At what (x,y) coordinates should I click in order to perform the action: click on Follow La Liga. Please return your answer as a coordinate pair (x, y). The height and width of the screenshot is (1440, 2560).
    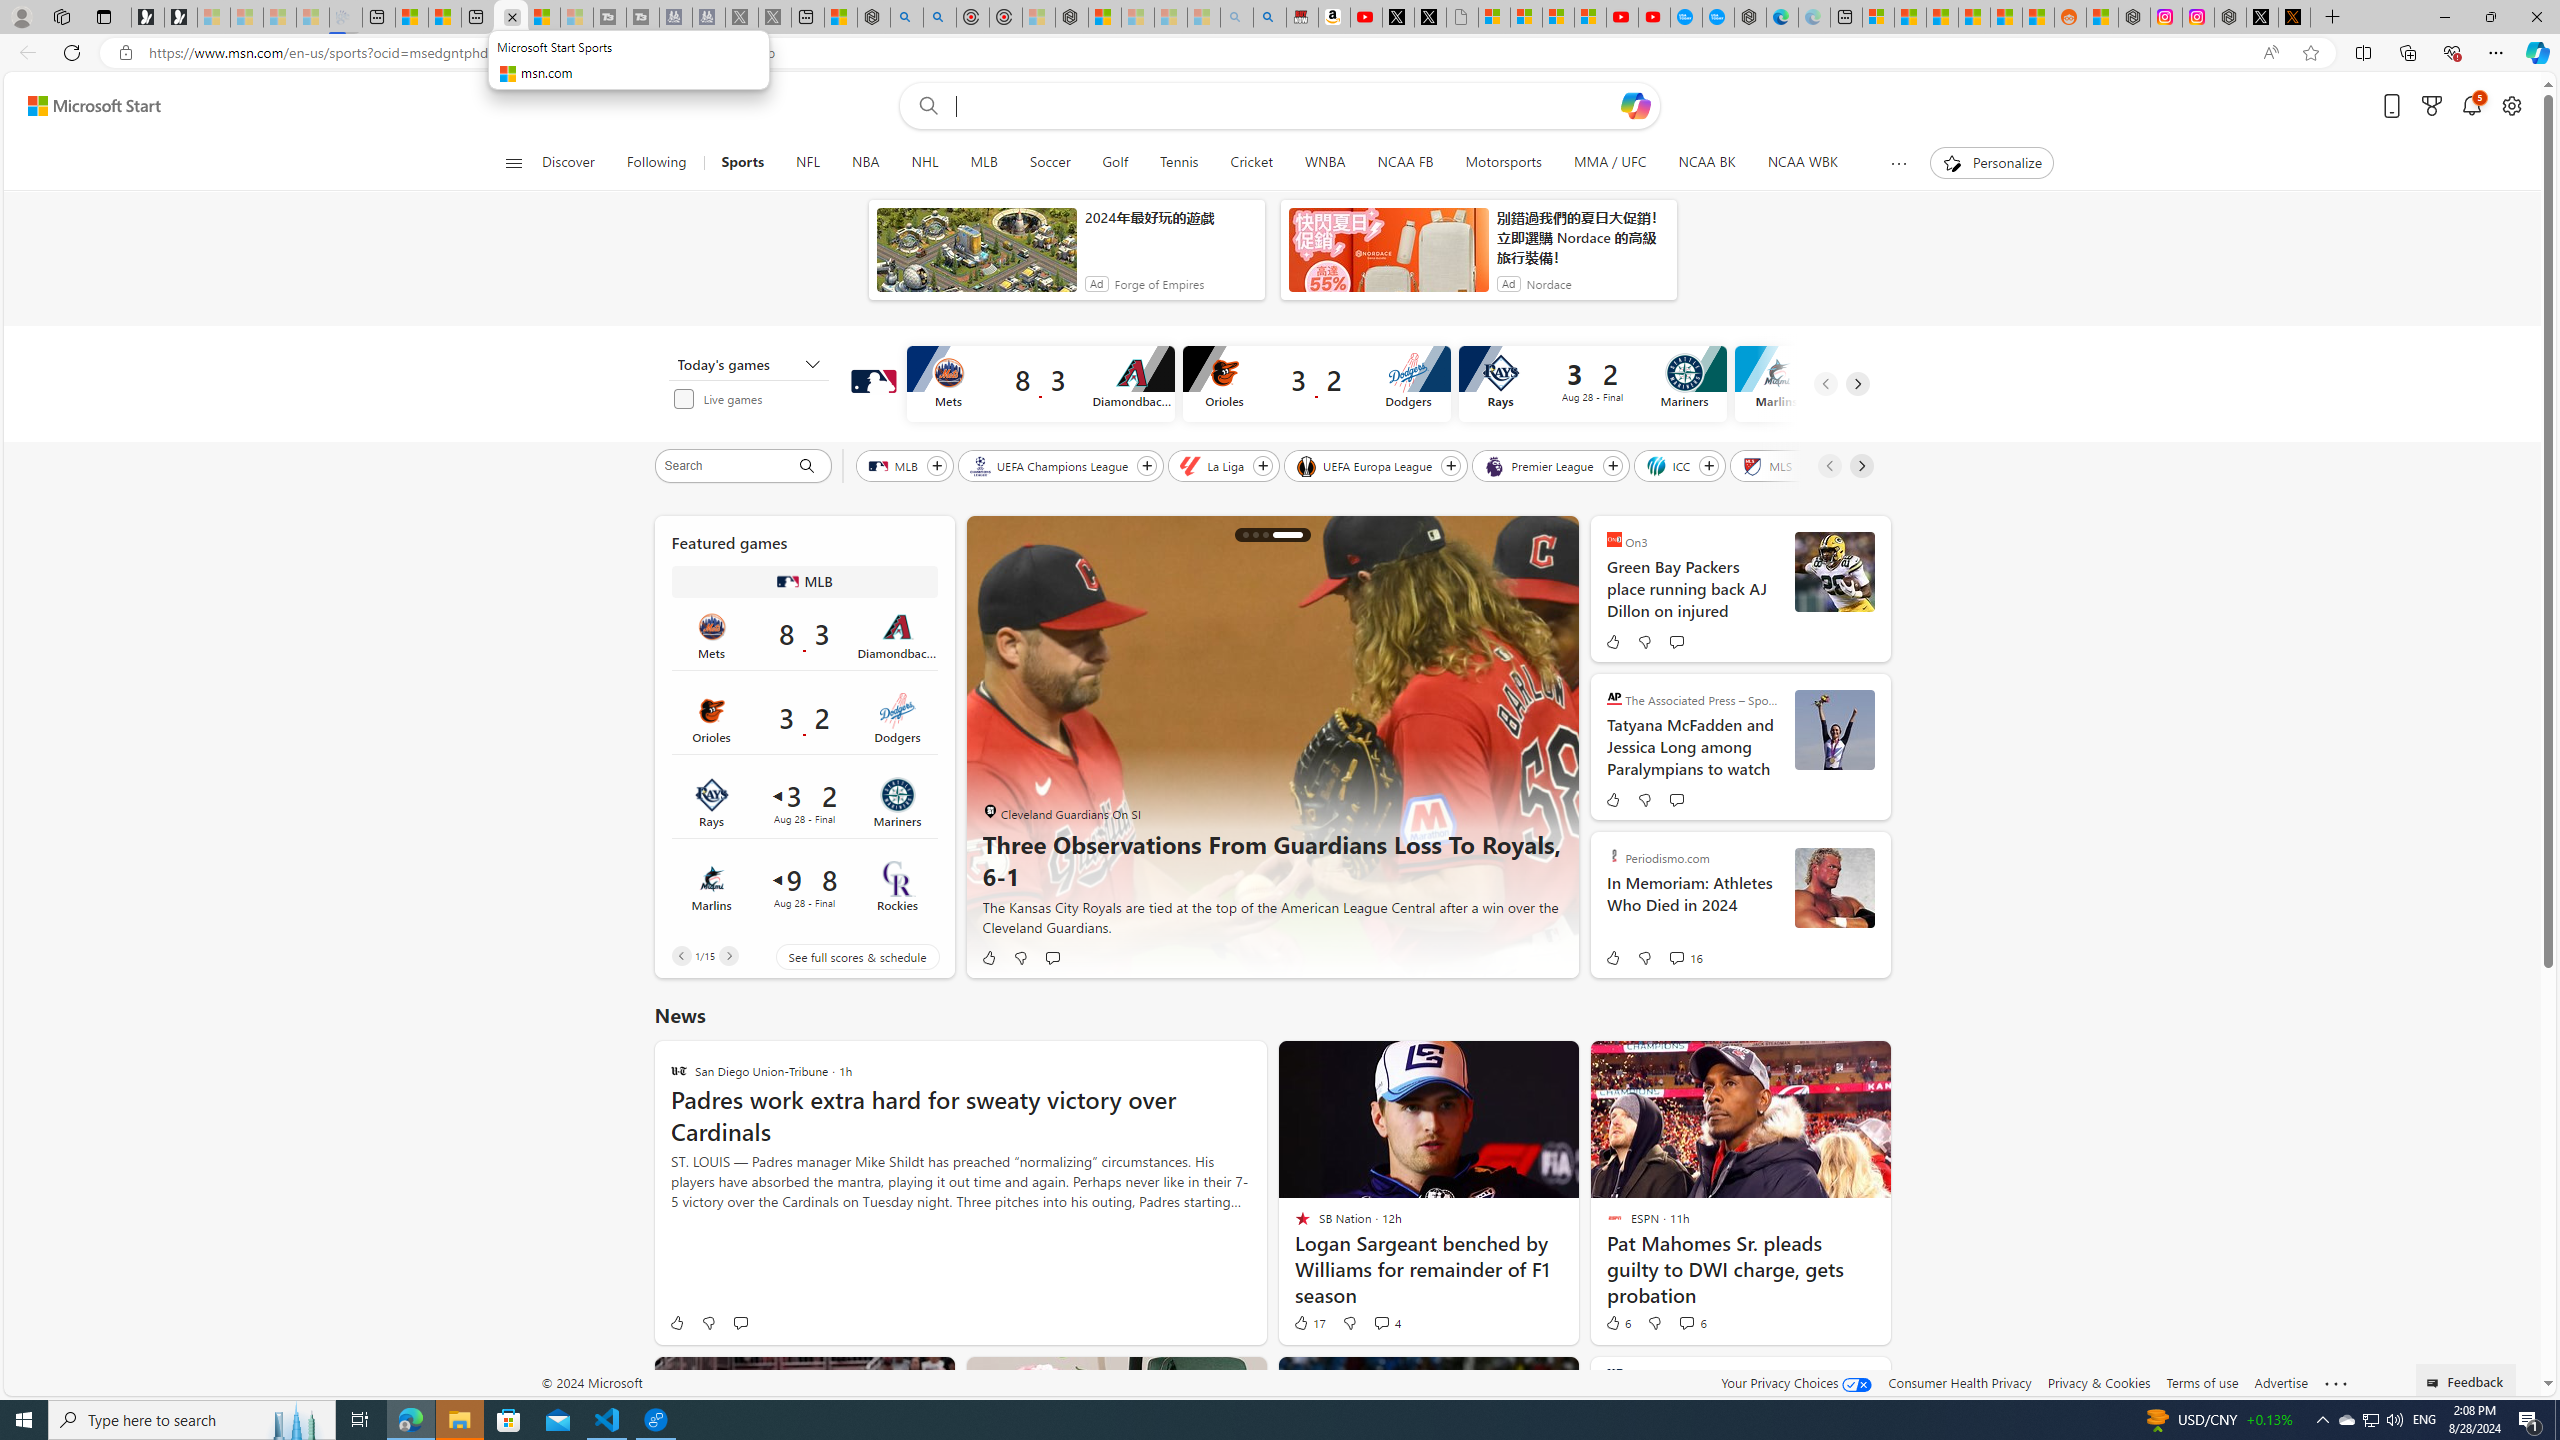
    Looking at the image, I should click on (1262, 466).